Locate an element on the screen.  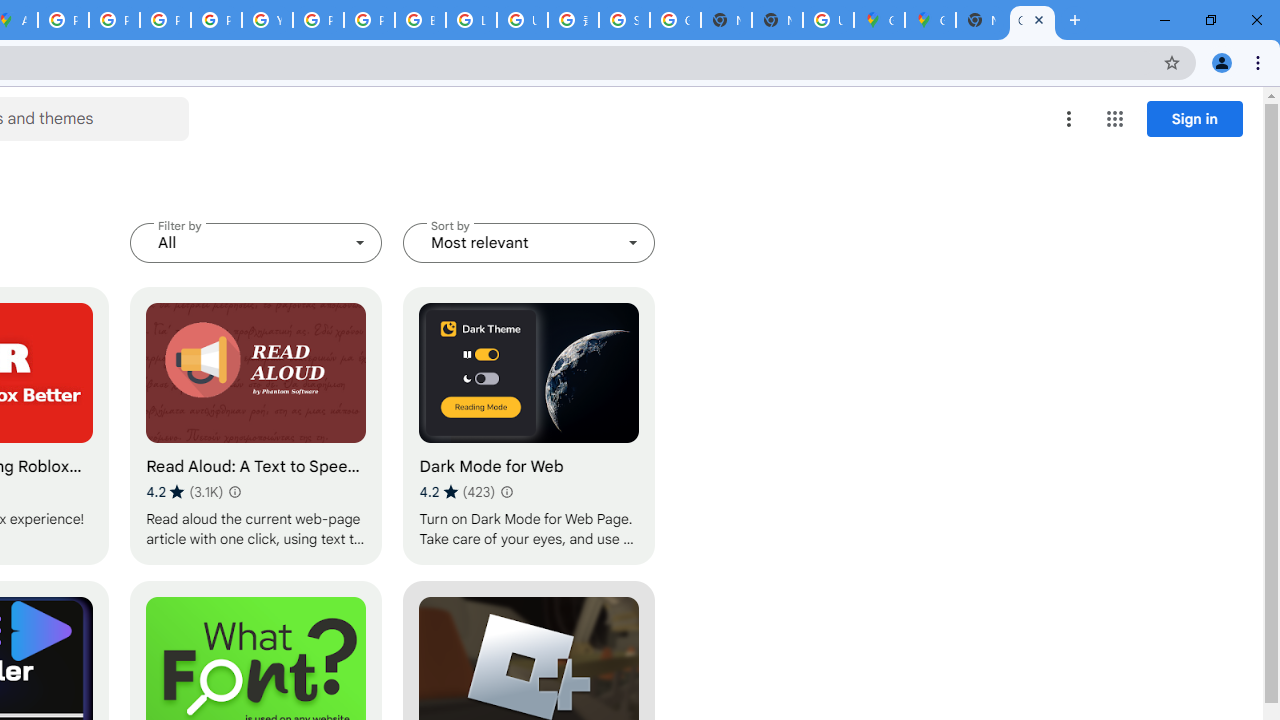
Average rating 4.2 out of 5 stars. 3.1K ratings. is located at coordinates (184, 491).